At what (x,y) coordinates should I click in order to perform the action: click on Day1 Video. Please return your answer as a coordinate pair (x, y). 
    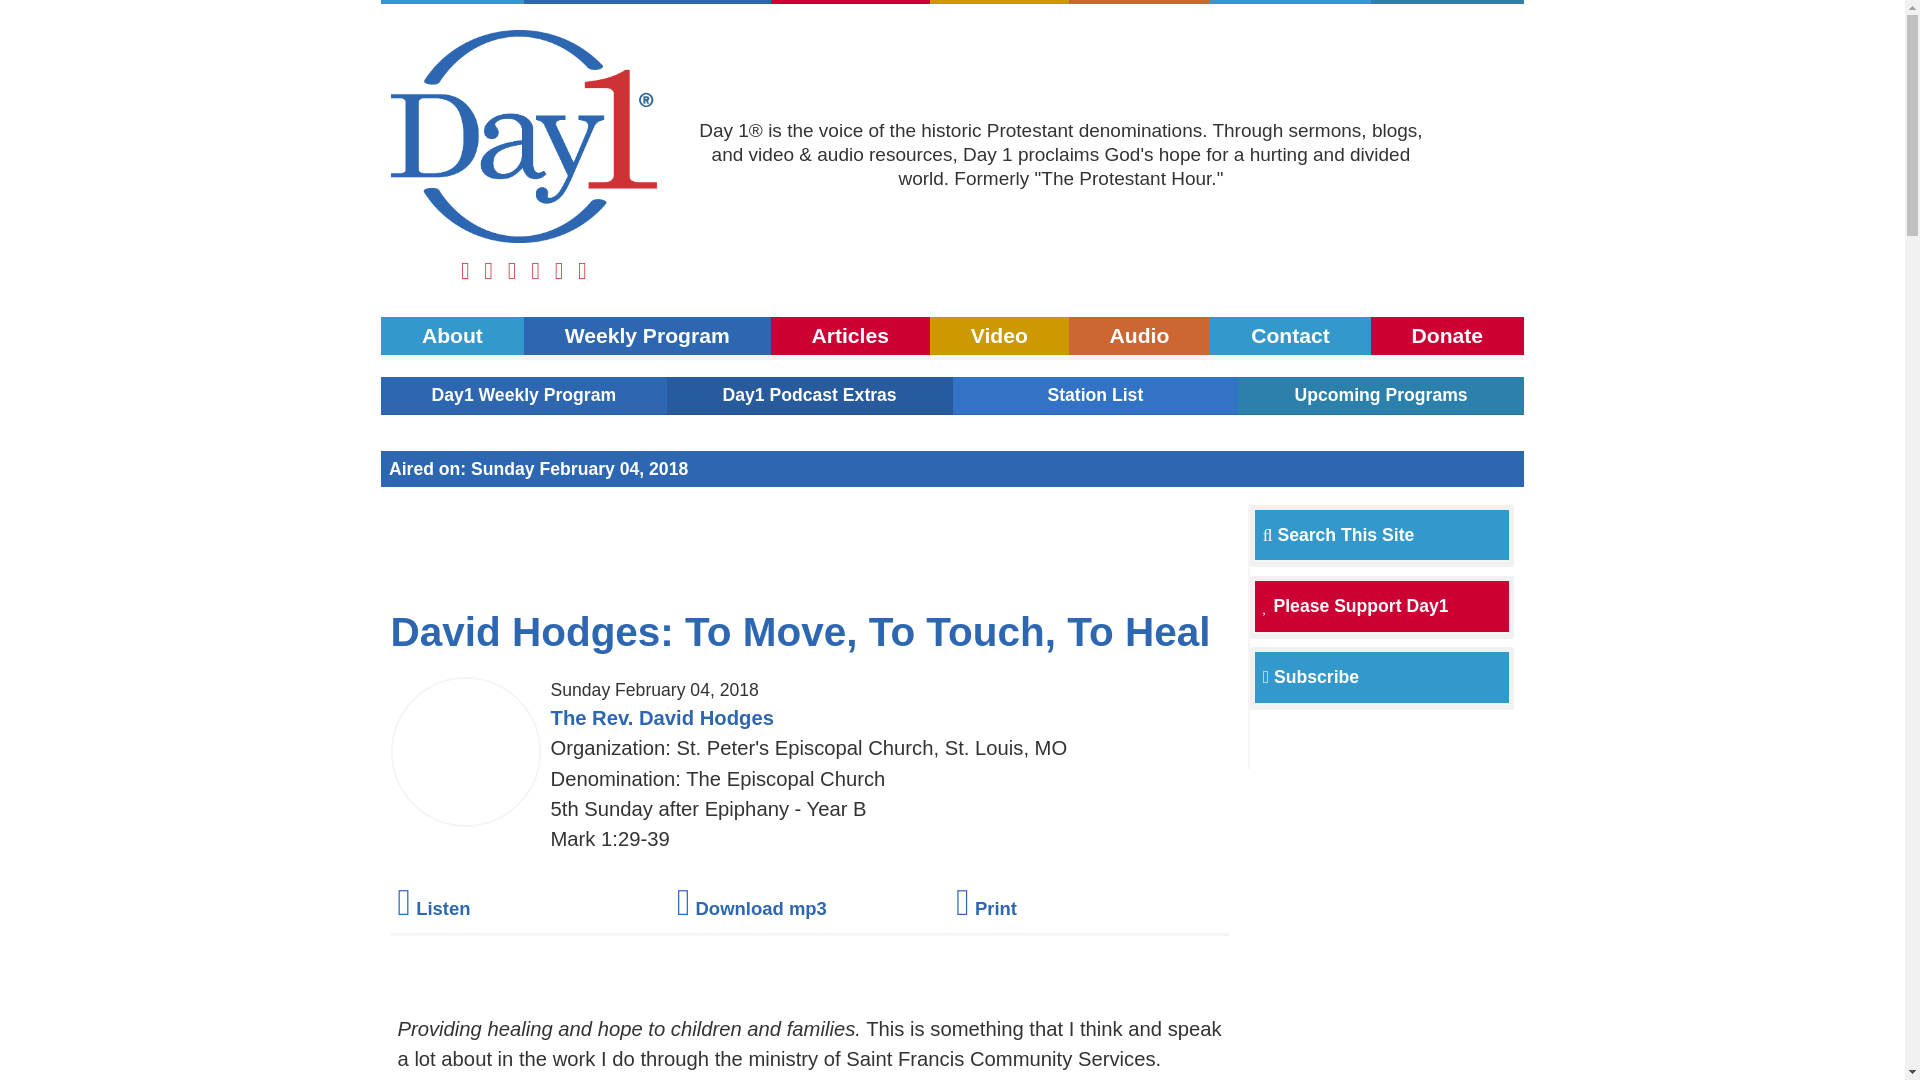
    Looking at the image, I should click on (999, 336).